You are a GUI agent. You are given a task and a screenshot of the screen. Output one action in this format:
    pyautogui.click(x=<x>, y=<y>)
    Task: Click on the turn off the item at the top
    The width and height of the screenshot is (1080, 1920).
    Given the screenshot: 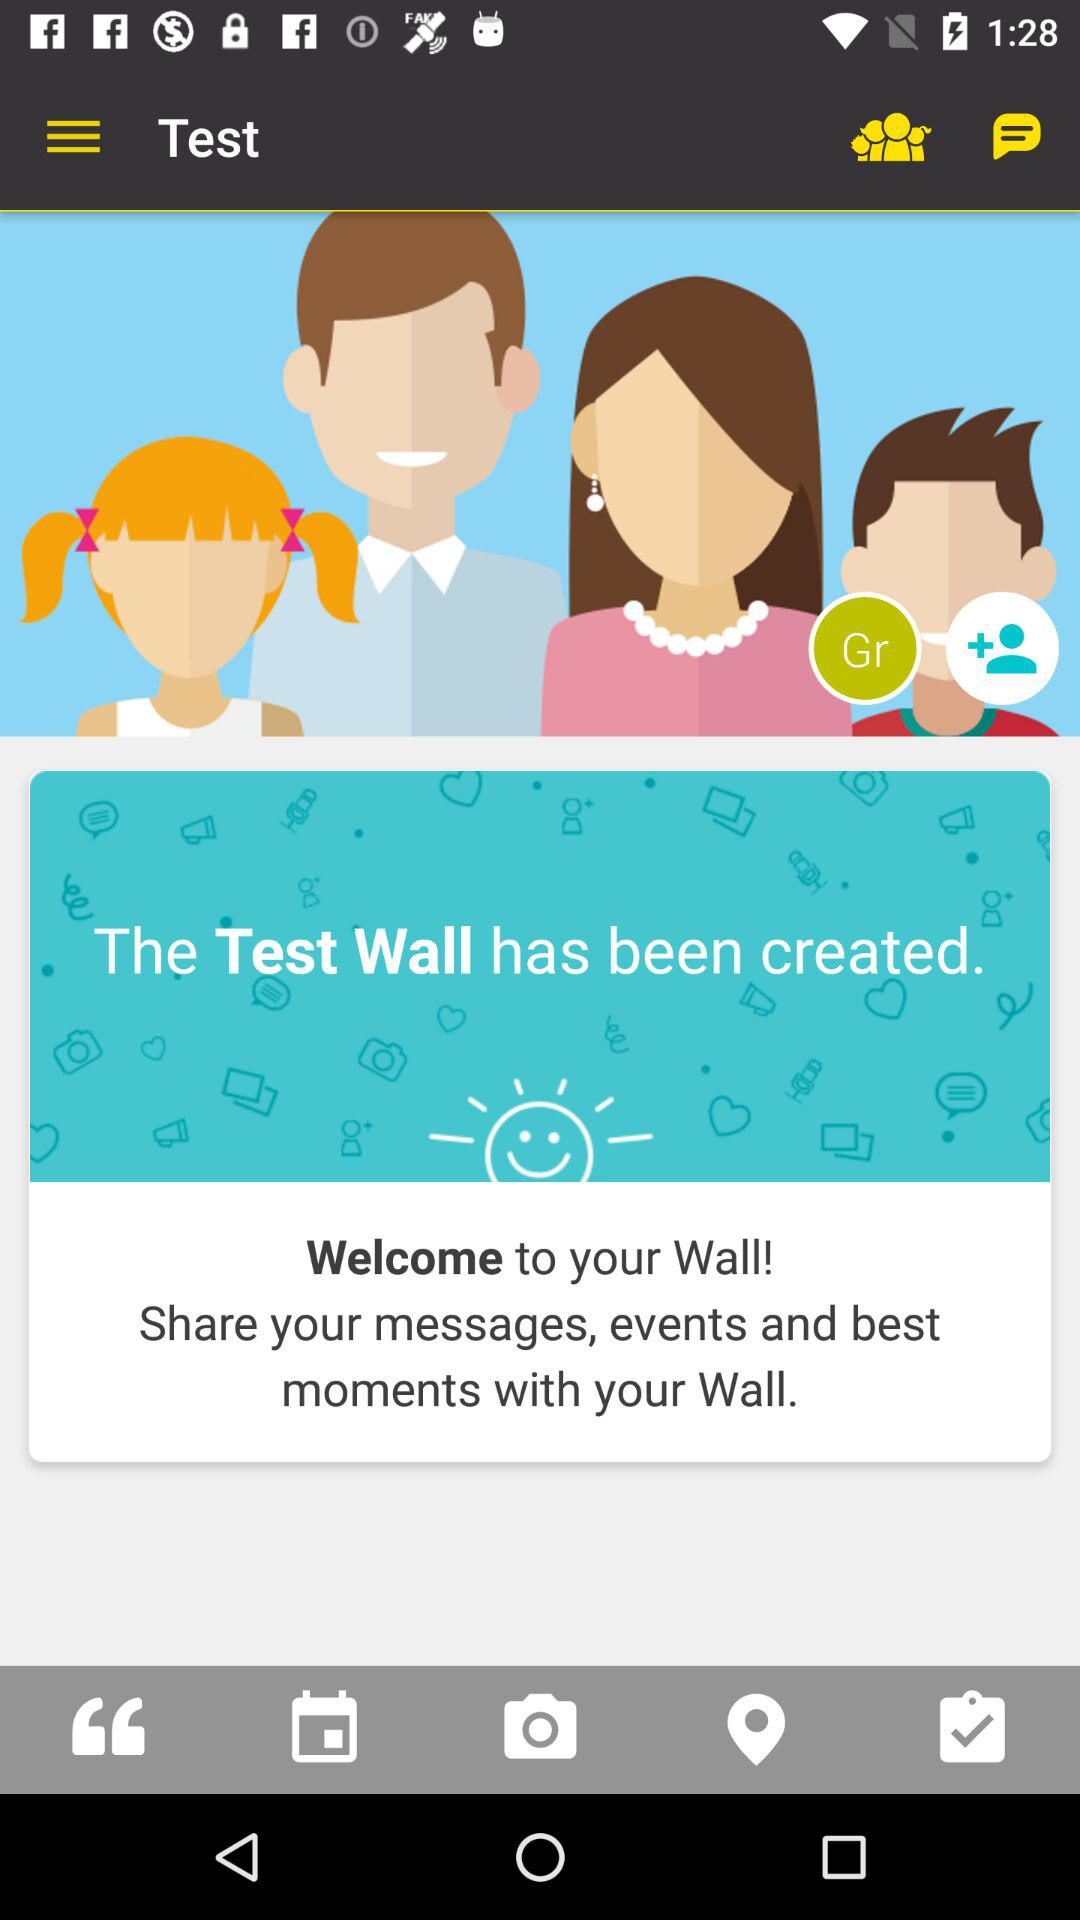 What is the action you would take?
    pyautogui.click(x=540, y=474)
    